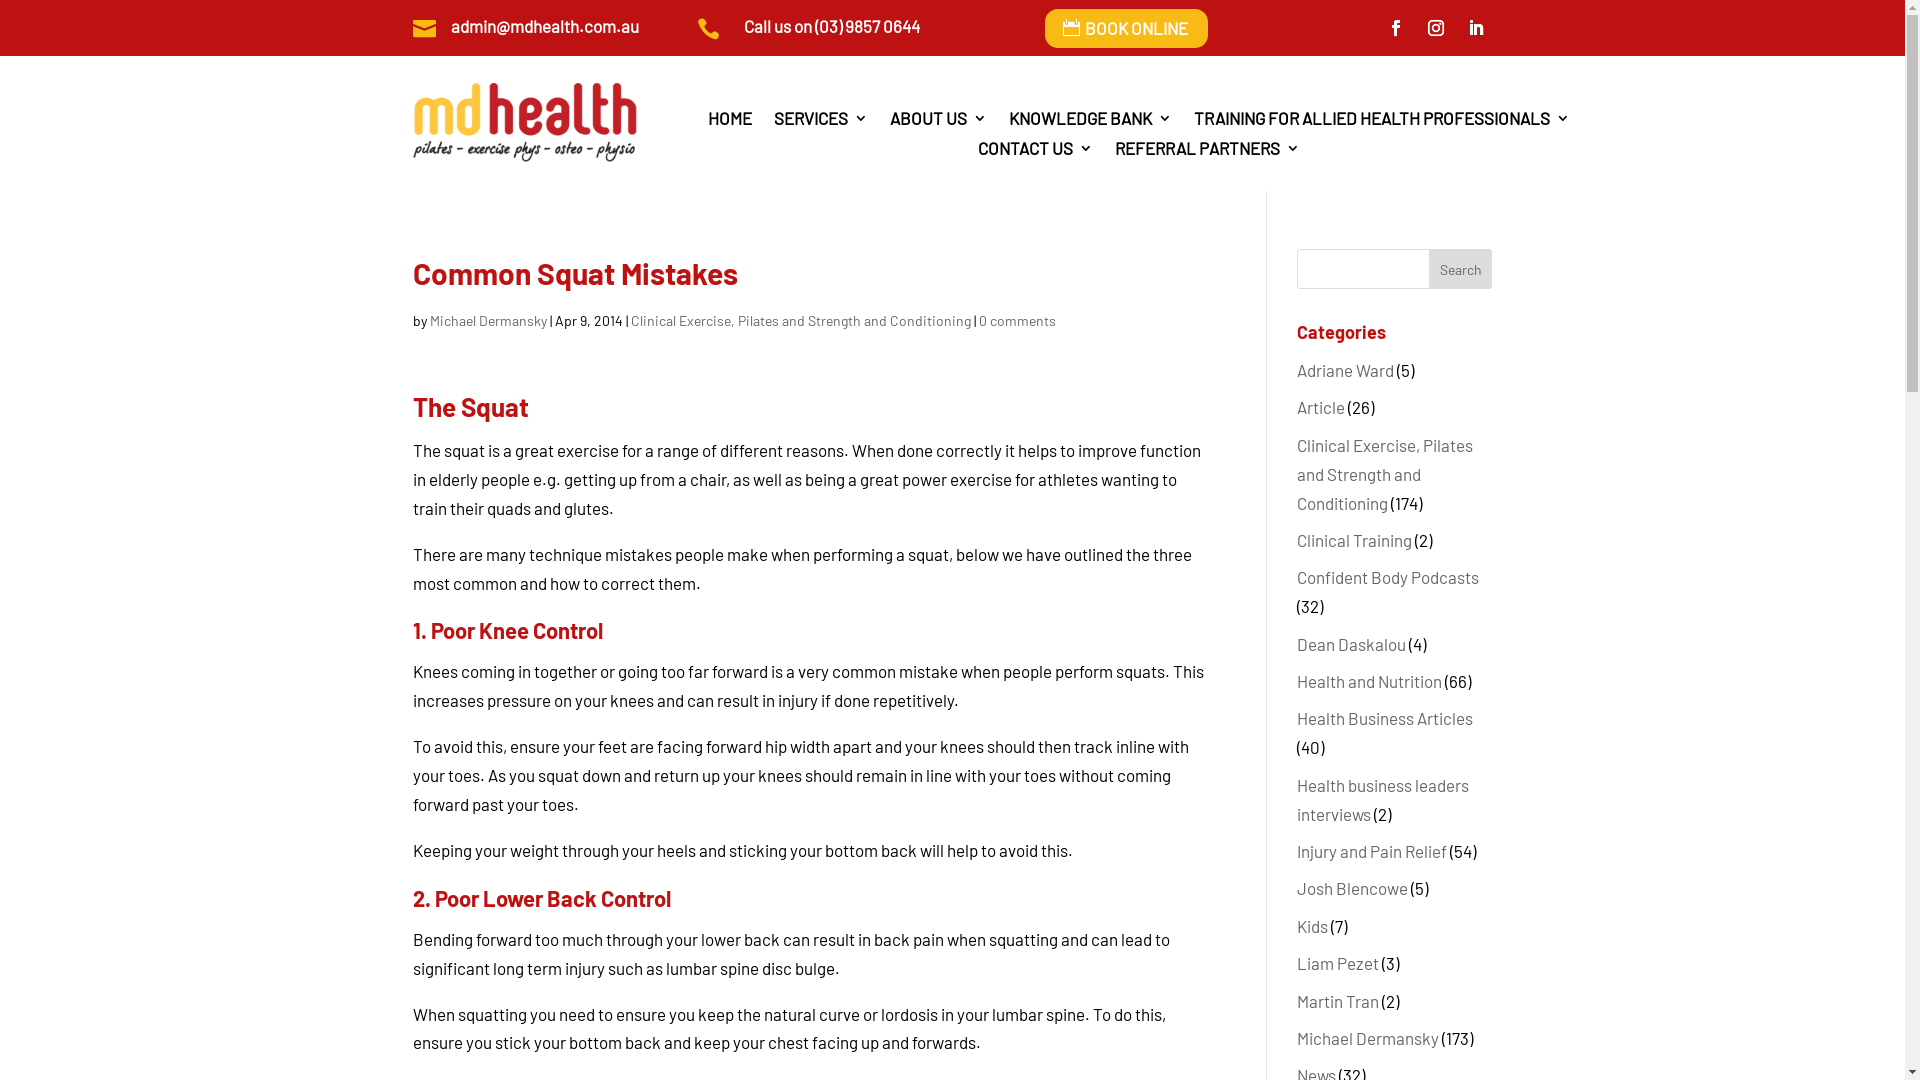 Image resolution: width=1920 pixels, height=1080 pixels. I want to click on BOOK ONLINE, so click(1126, 28).